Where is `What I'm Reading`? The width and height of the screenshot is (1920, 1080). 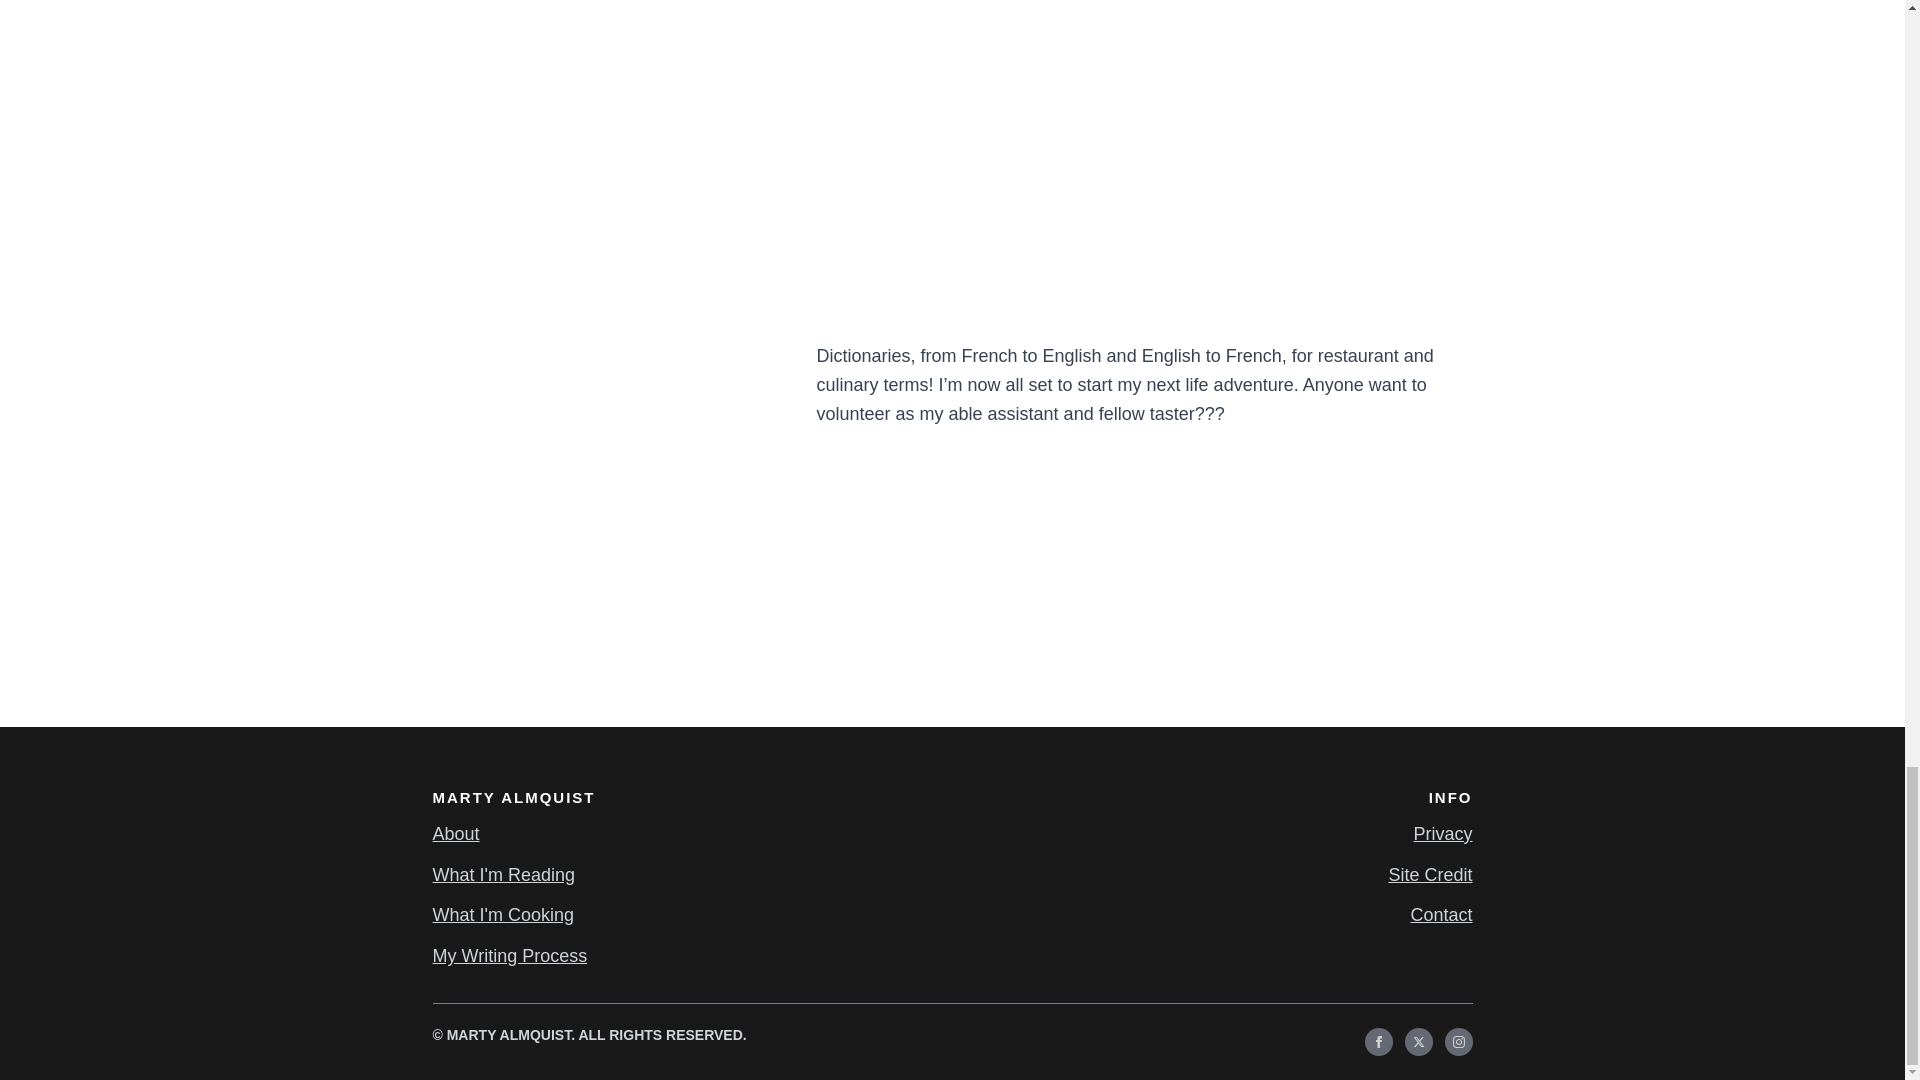 What I'm Reading is located at coordinates (503, 874).